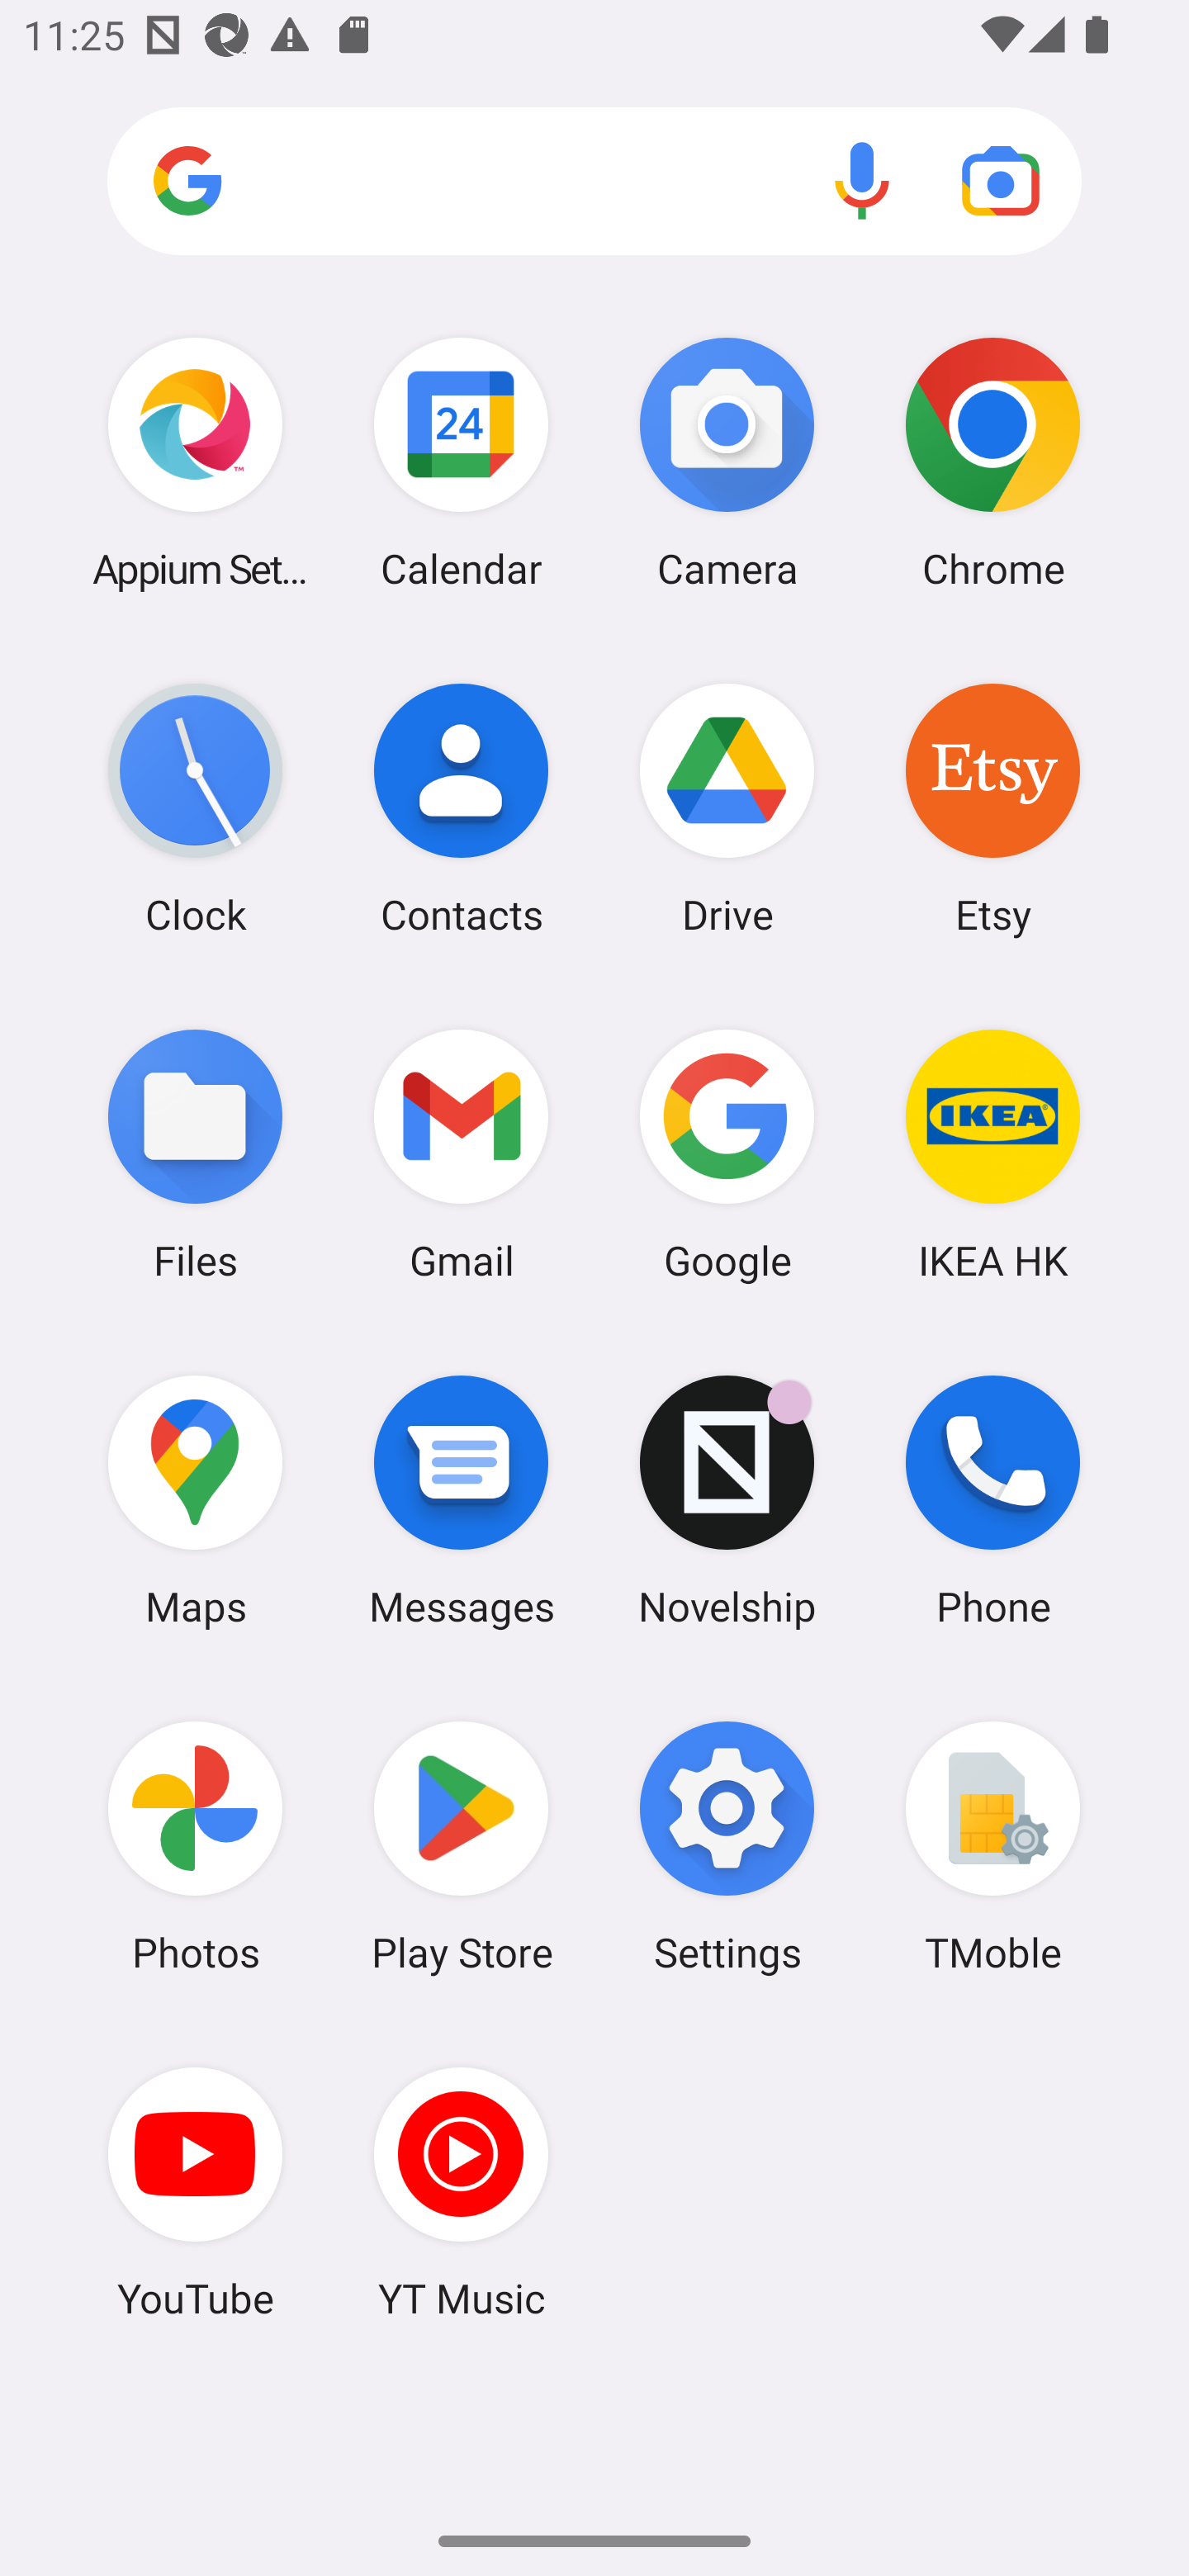 The image size is (1189, 2576). What do you see at coordinates (727, 1500) in the screenshot?
I see `Novelship Novelship has 2 notifications` at bounding box center [727, 1500].